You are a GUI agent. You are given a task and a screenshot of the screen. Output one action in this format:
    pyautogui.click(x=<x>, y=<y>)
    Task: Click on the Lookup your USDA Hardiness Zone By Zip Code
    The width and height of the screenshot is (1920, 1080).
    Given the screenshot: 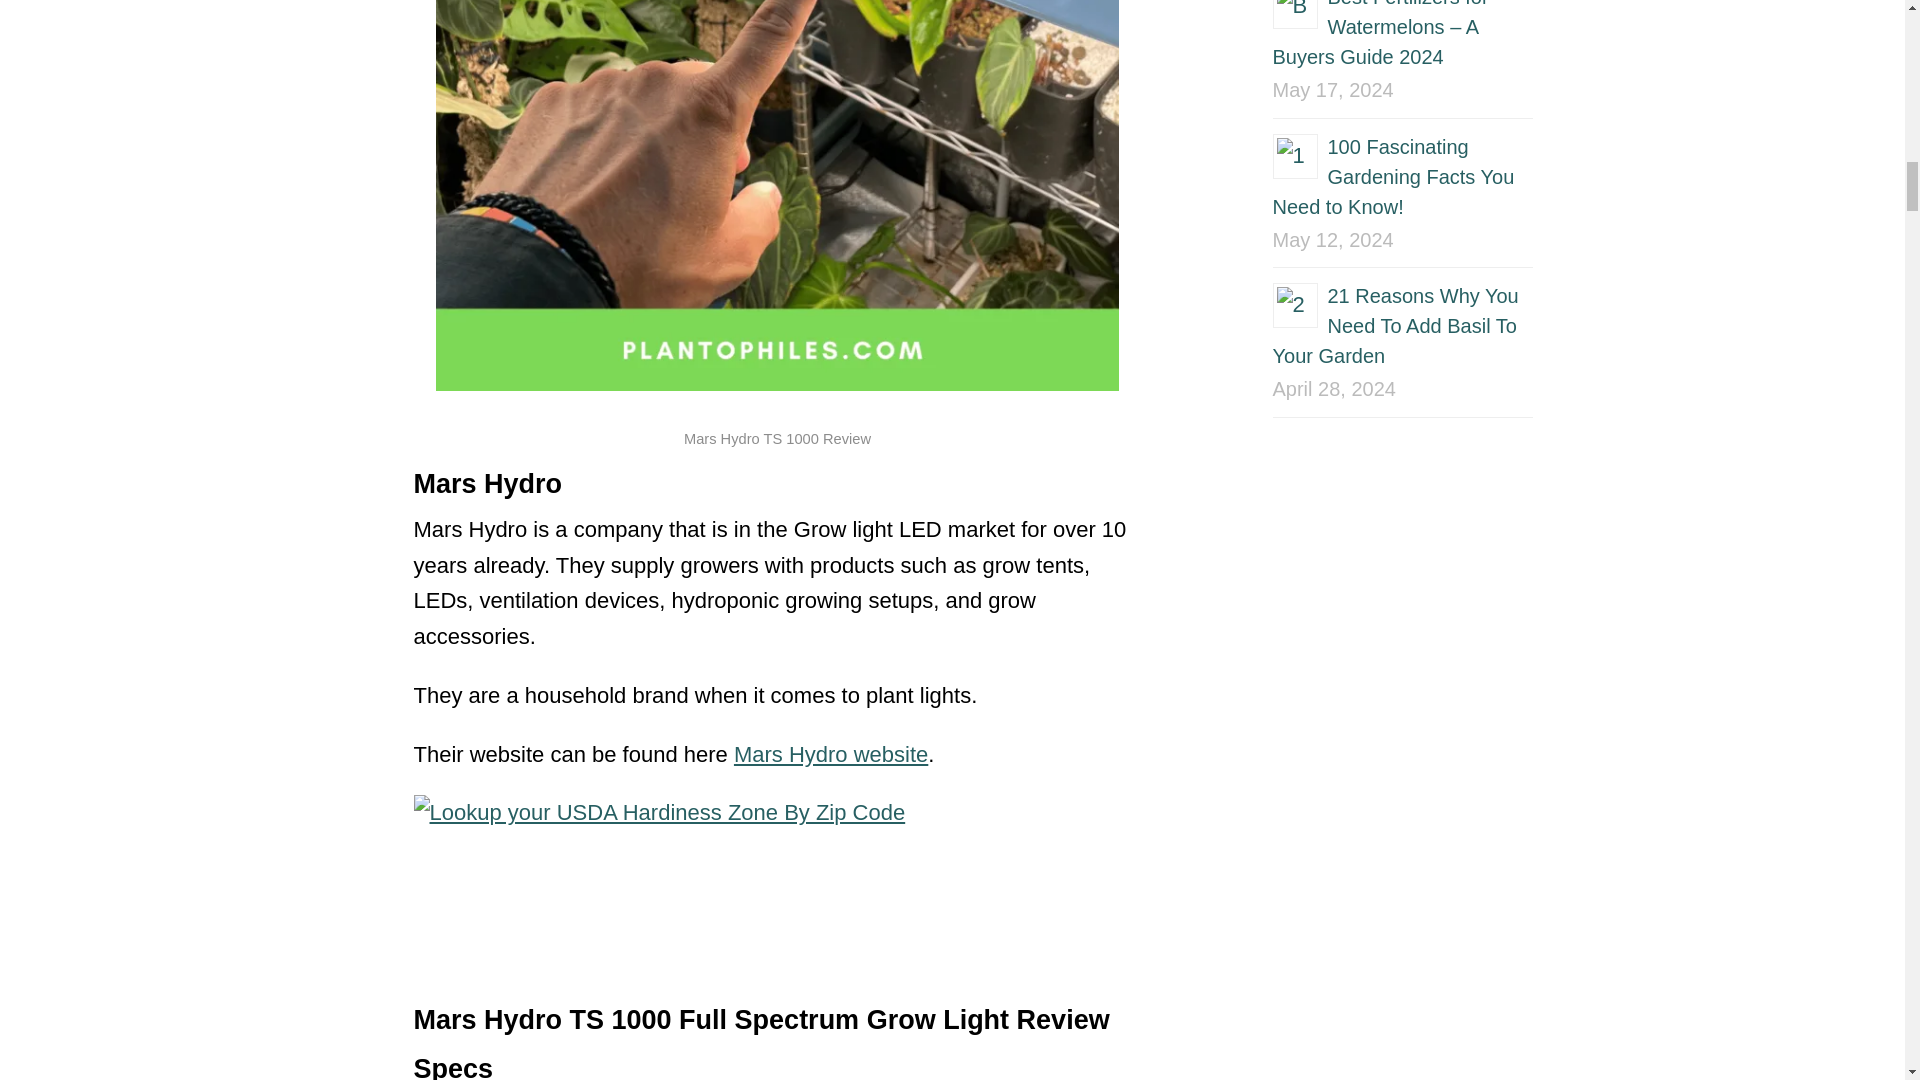 What is the action you would take?
    pyautogui.click(x=778, y=886)
    